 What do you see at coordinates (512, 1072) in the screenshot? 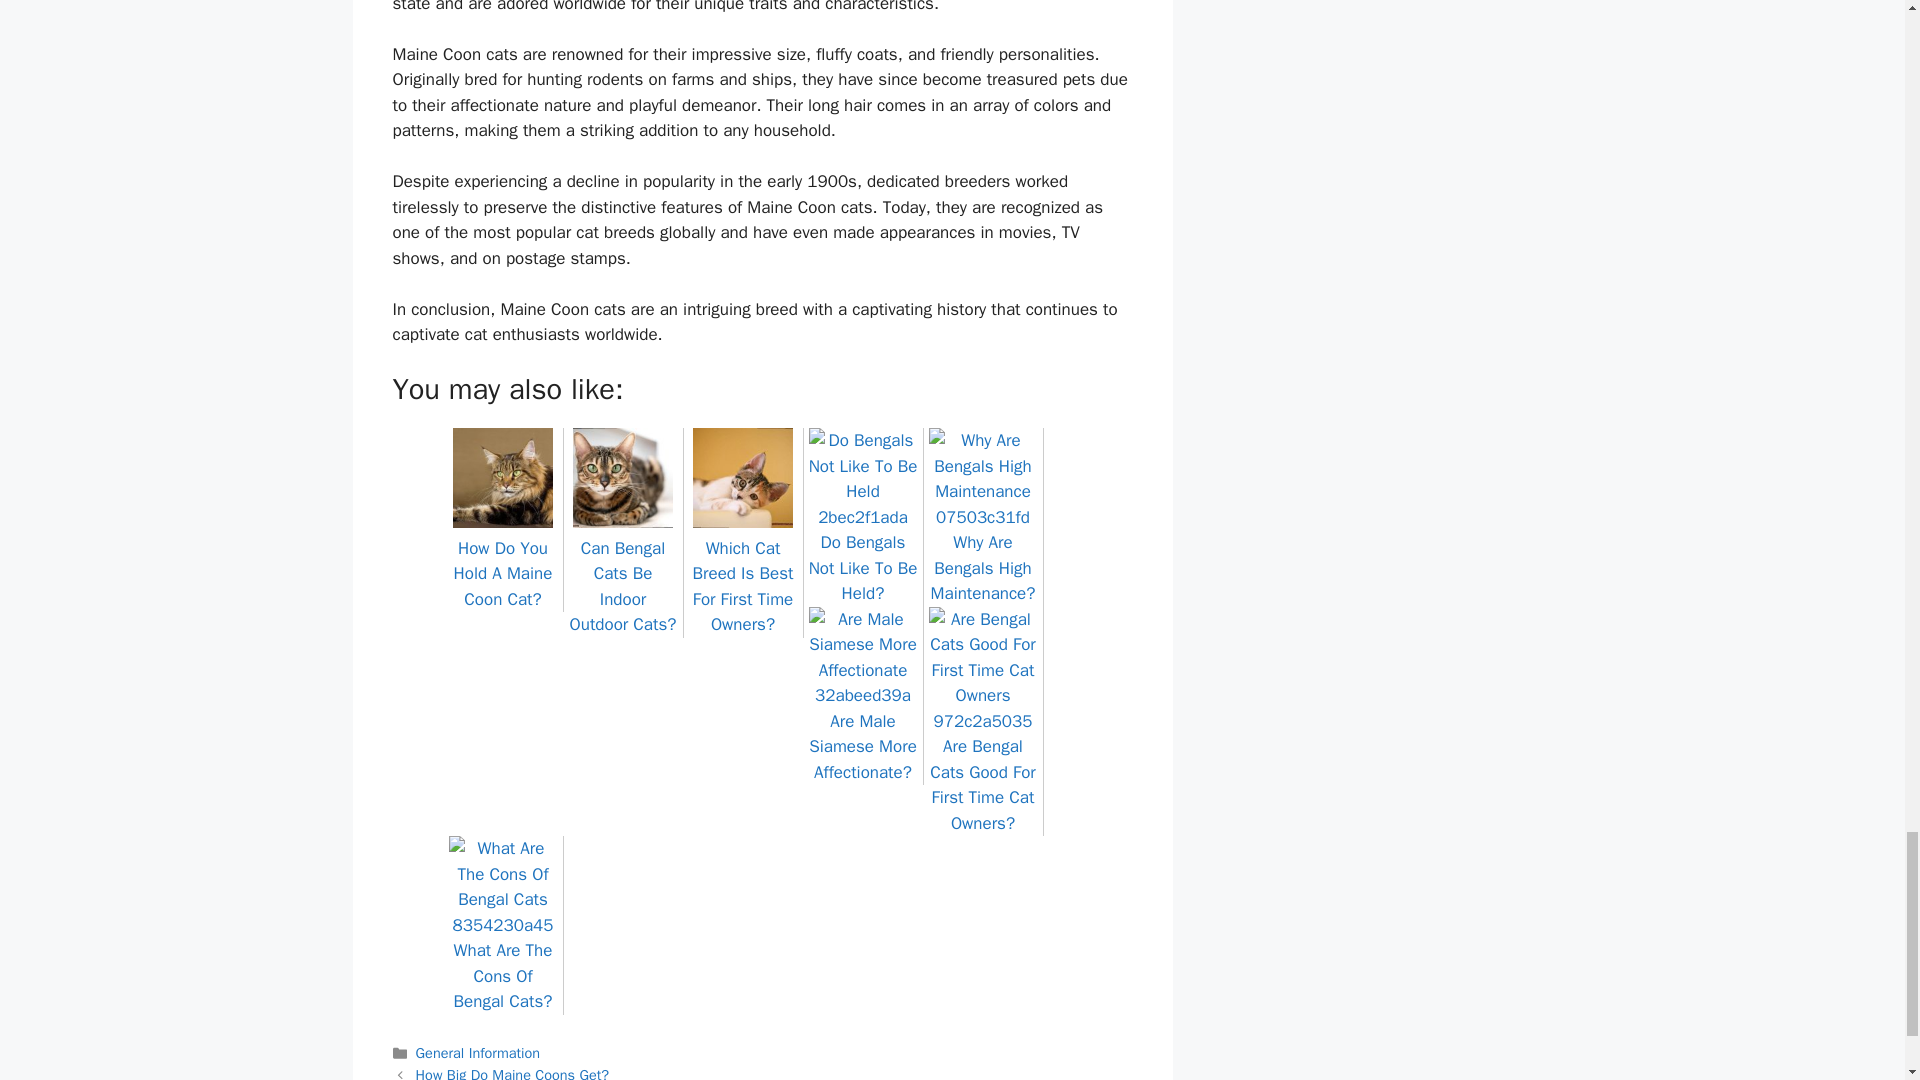
I see `How Big Do Maine Coons Get?` at bounding box center [512, 1072].